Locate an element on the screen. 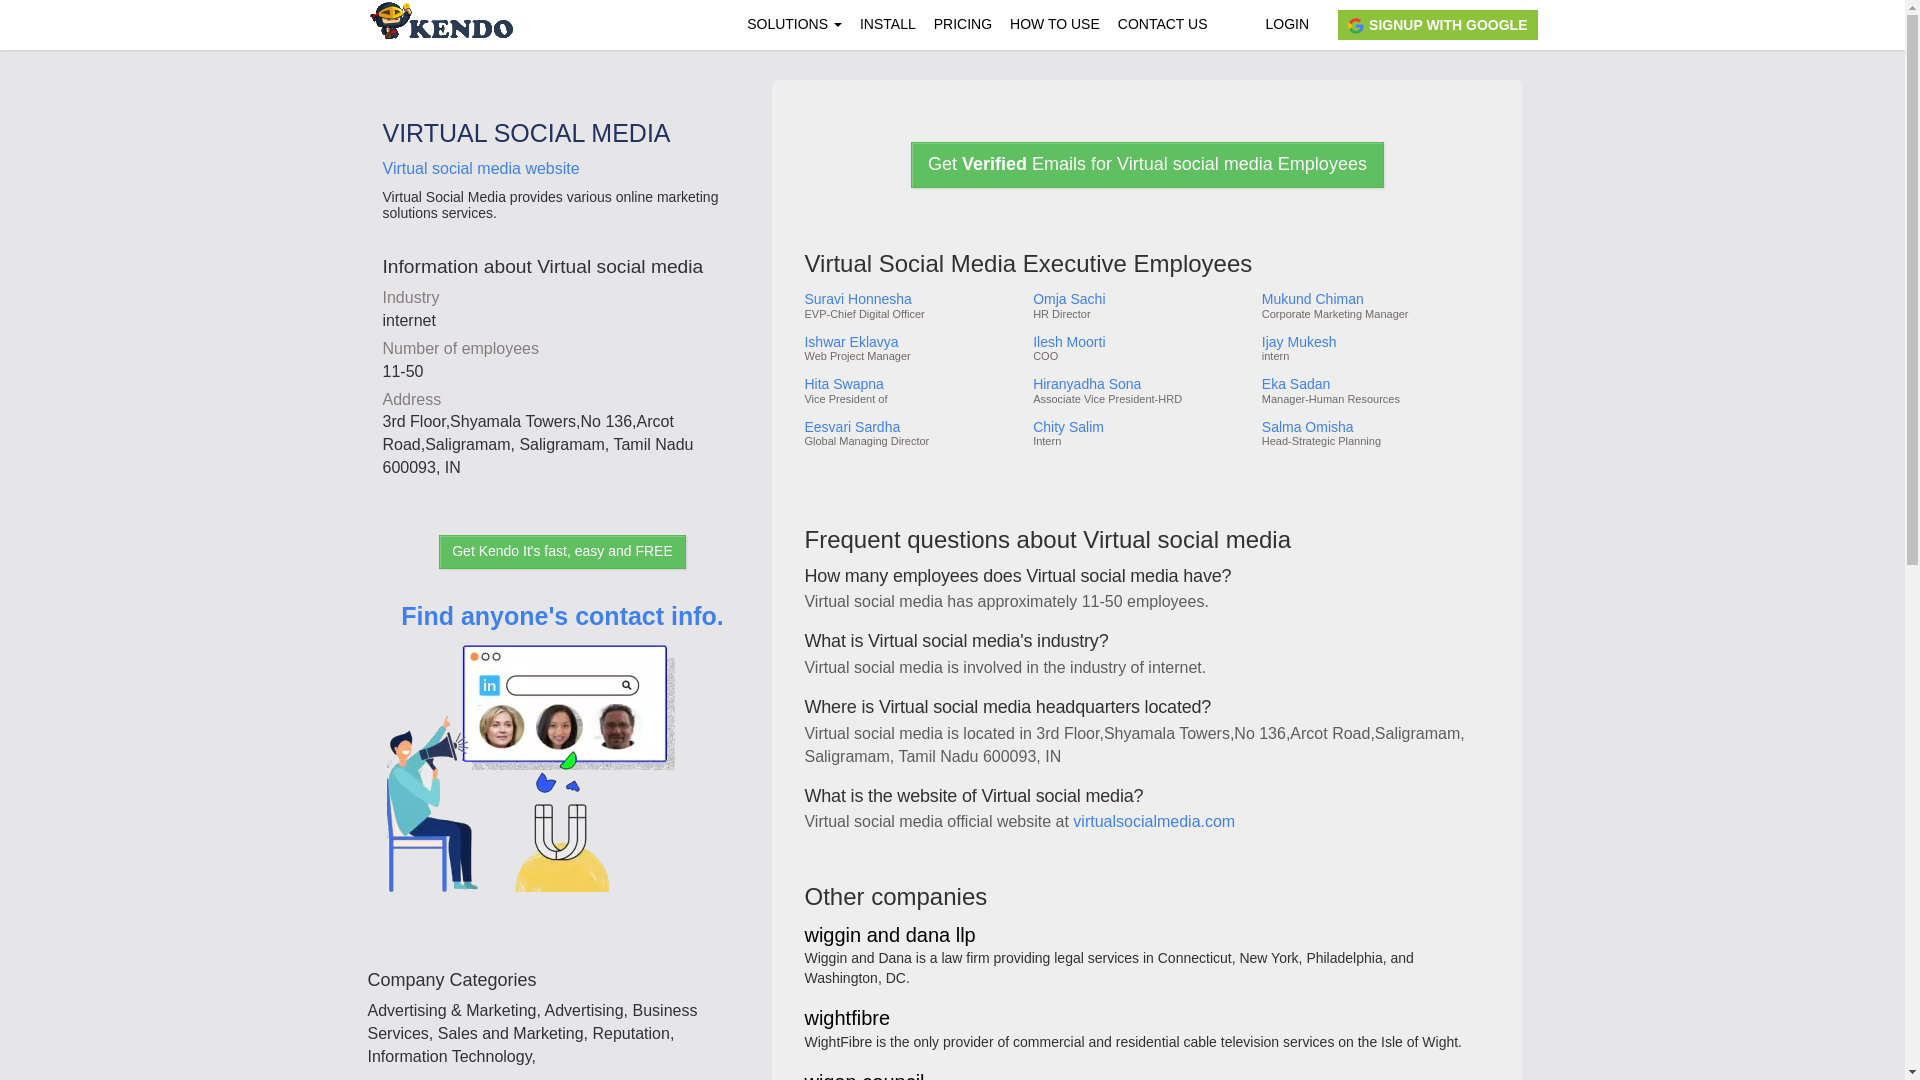 The width and height of the screenshot is (1920, 1080). Eesvari Sardha is located at coordinates (910, 428).